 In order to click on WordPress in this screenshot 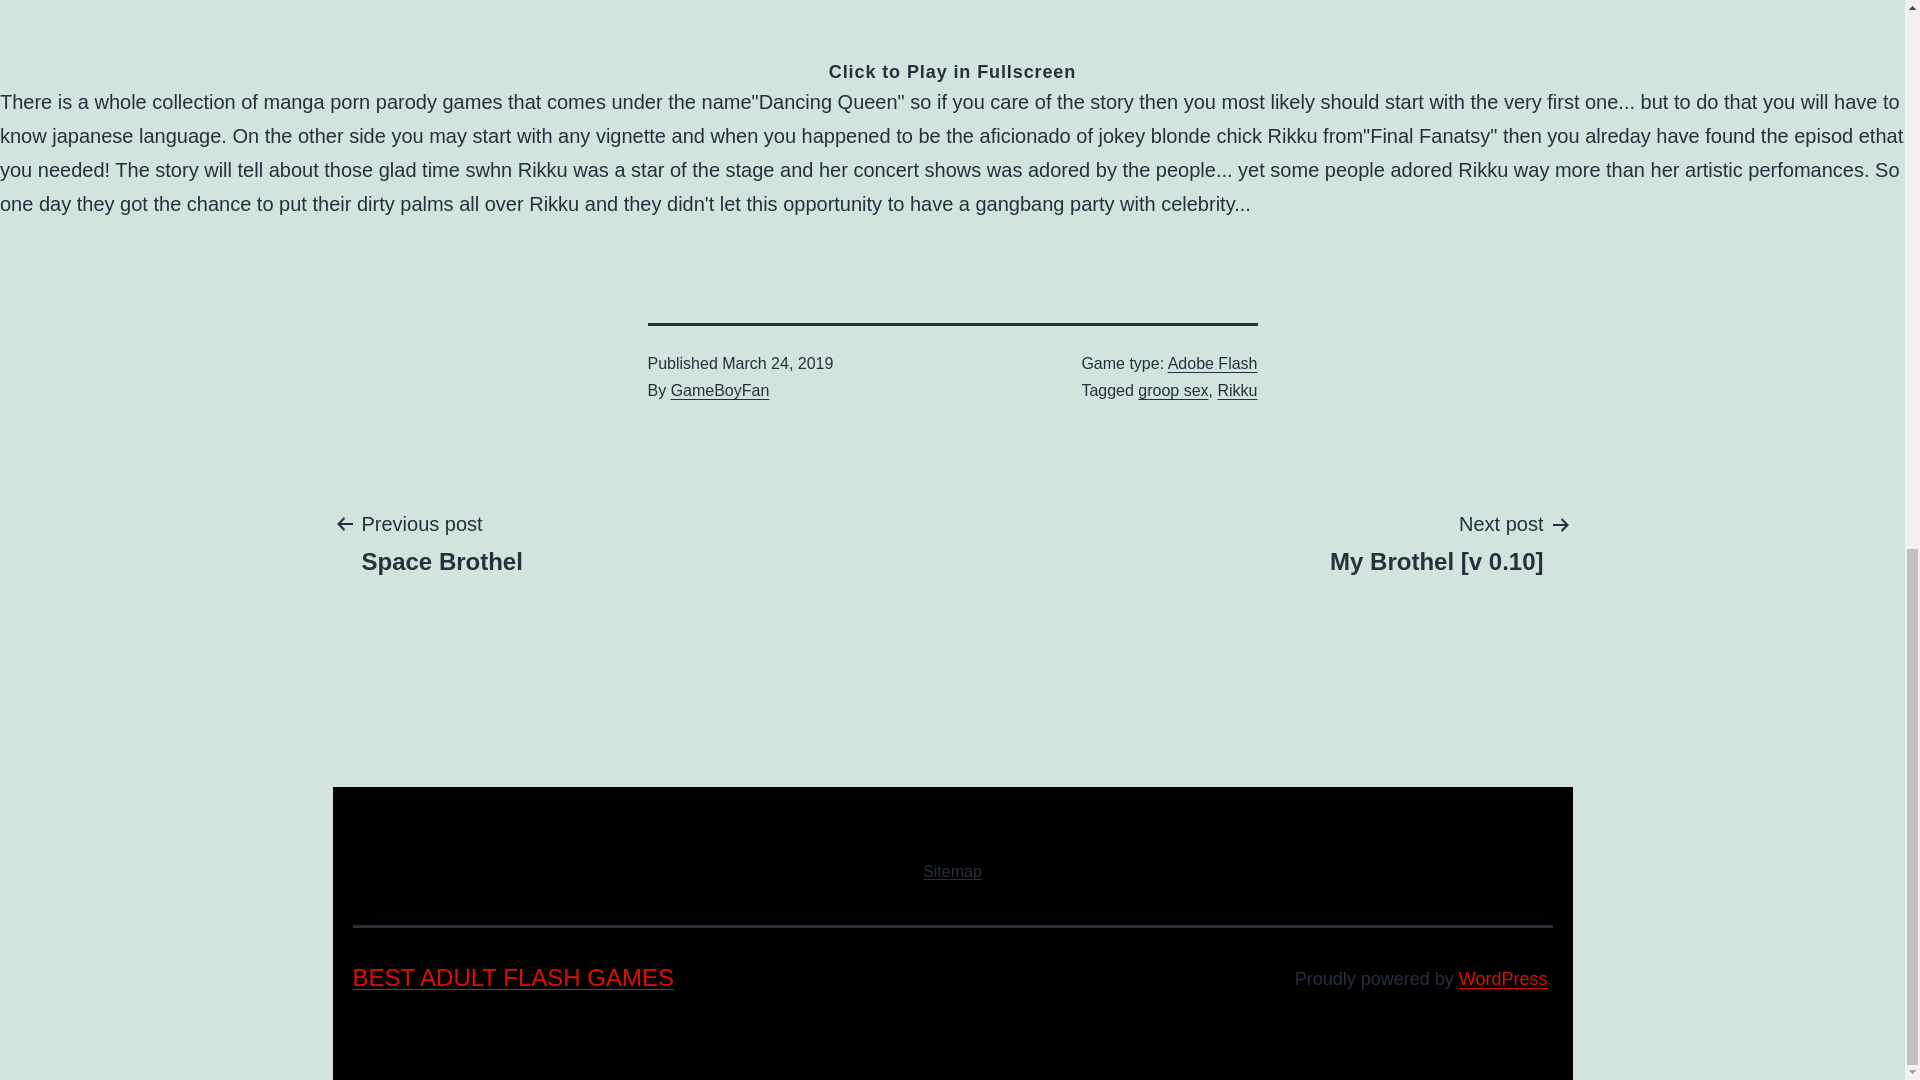, I will do `click(1503, 978)`.